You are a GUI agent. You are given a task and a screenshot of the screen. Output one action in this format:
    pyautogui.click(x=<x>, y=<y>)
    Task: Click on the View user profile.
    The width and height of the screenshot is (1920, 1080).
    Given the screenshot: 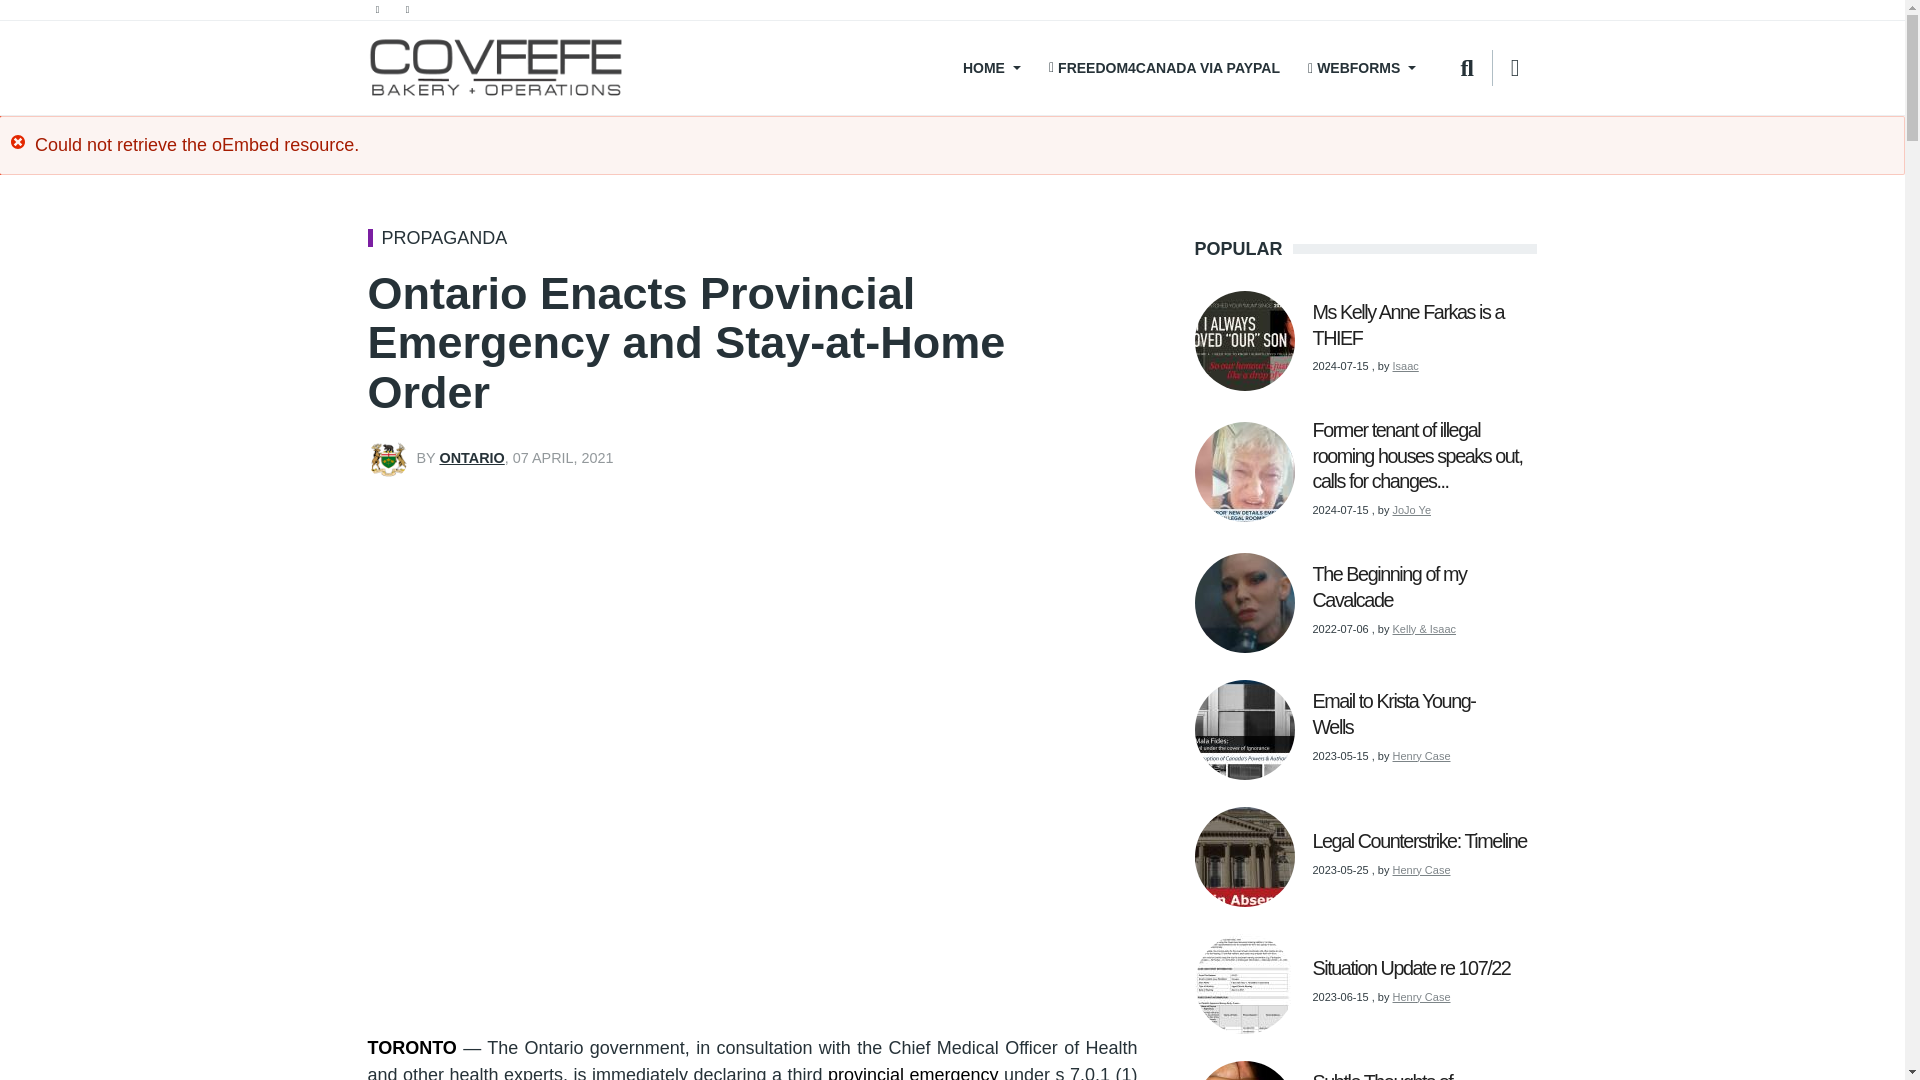 What is the action you would take?
    pyautogui.click(x=471, y=458)
    